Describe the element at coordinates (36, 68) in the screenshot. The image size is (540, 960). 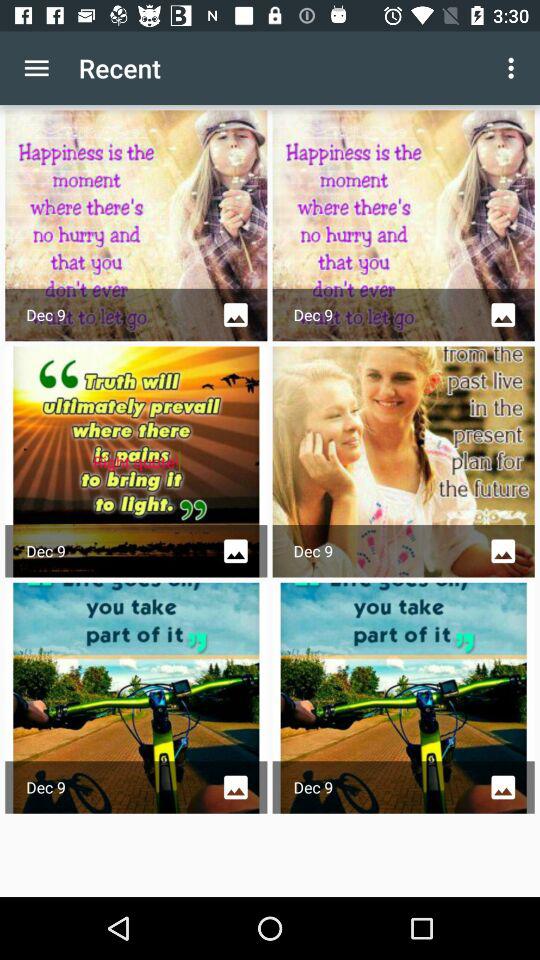
I see `click app next to the recent icon` at that location.